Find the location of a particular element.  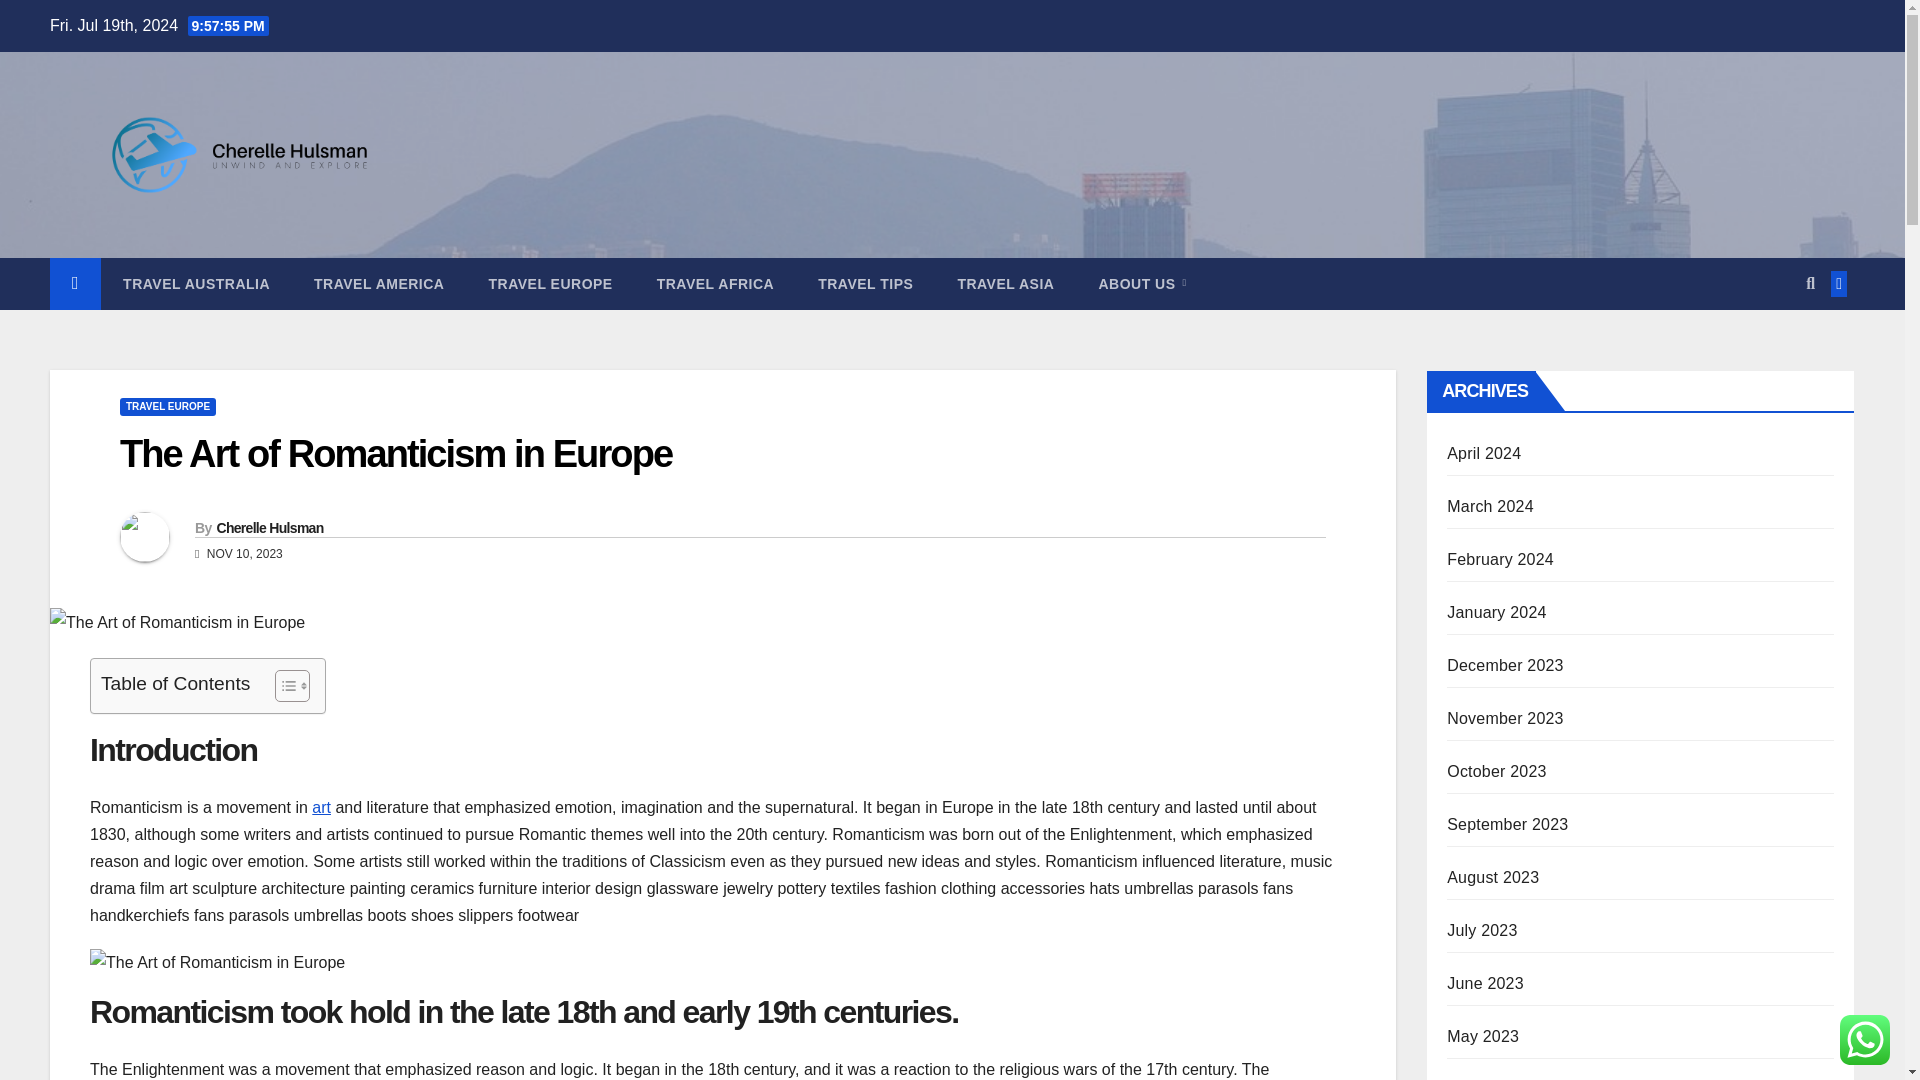

The Art of Romanticism in Europe is located at coordinates (177, 623).